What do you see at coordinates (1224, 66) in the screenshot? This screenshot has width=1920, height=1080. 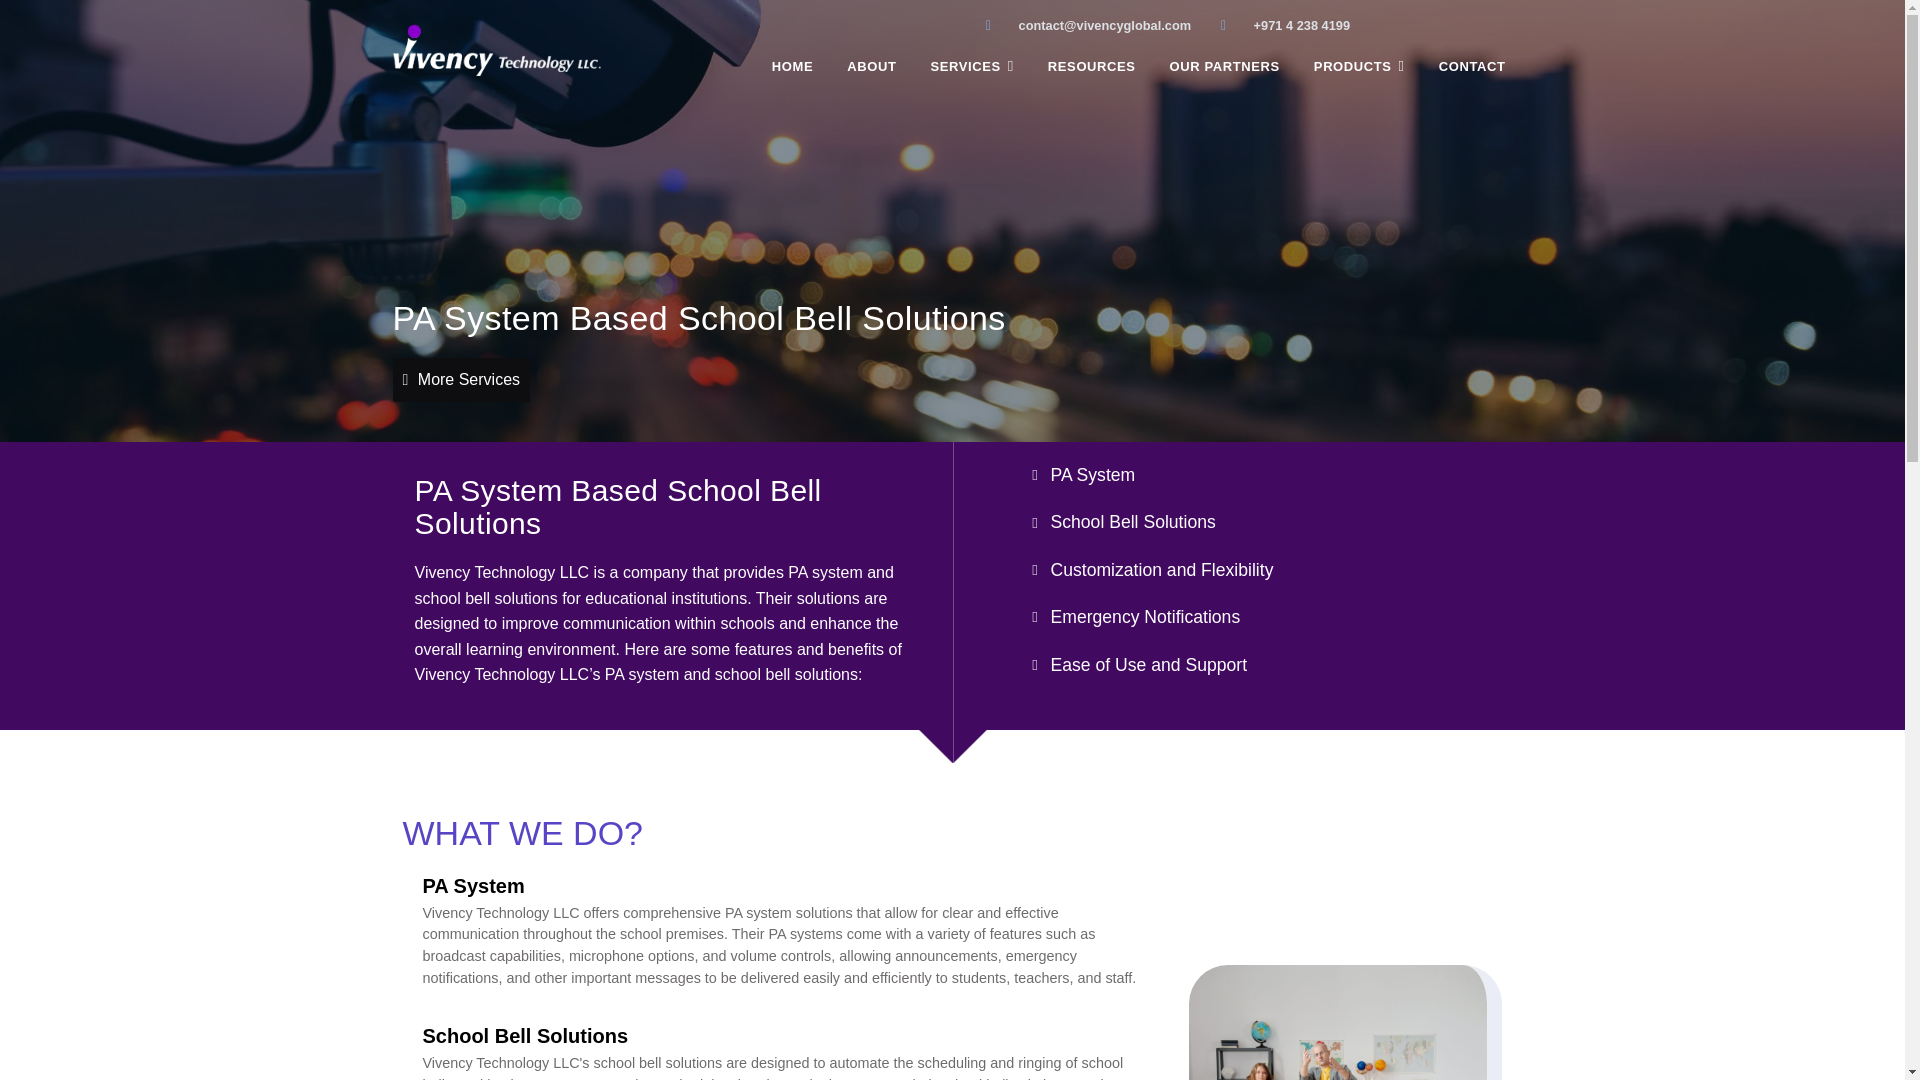 I see `OUR PARTNERS` at bounding box center [1224, 66].